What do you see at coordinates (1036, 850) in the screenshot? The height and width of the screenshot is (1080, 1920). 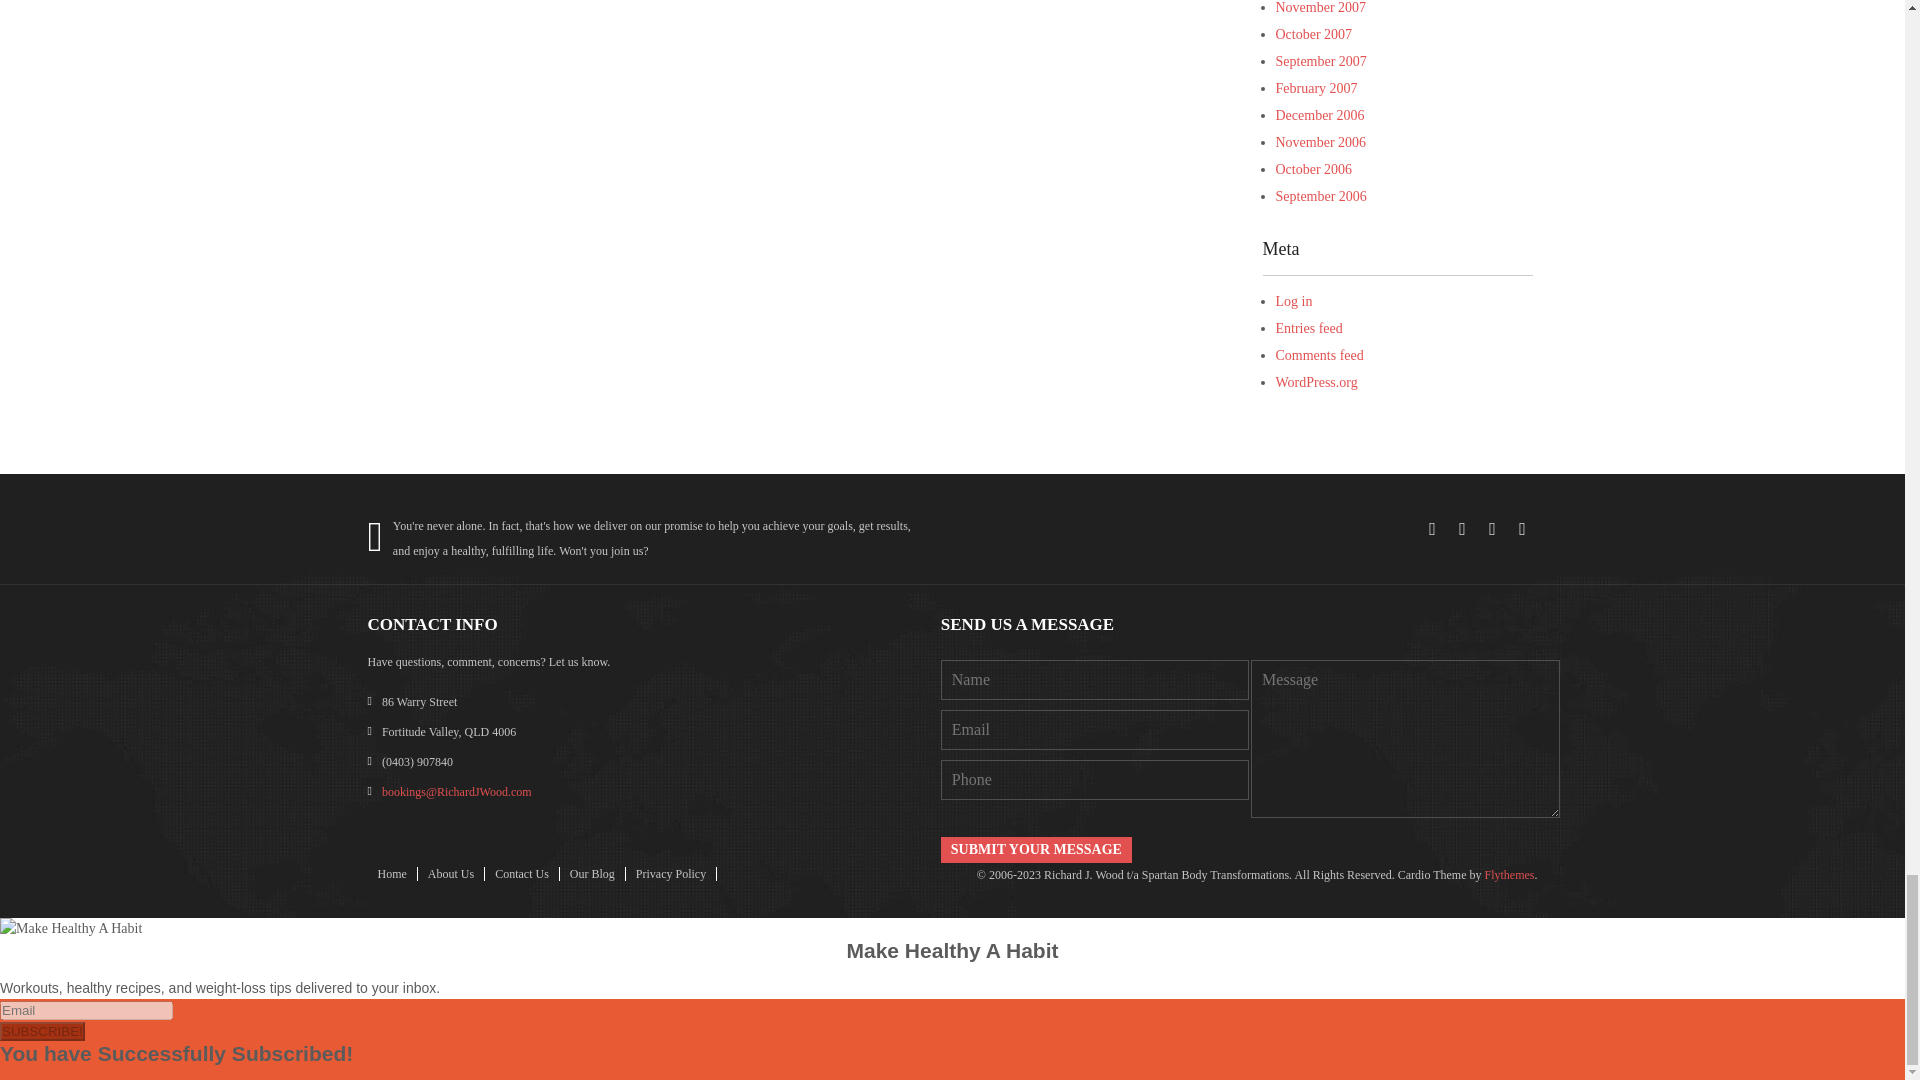 I see `Submit Your Message` at bounding box center [1036, 850].